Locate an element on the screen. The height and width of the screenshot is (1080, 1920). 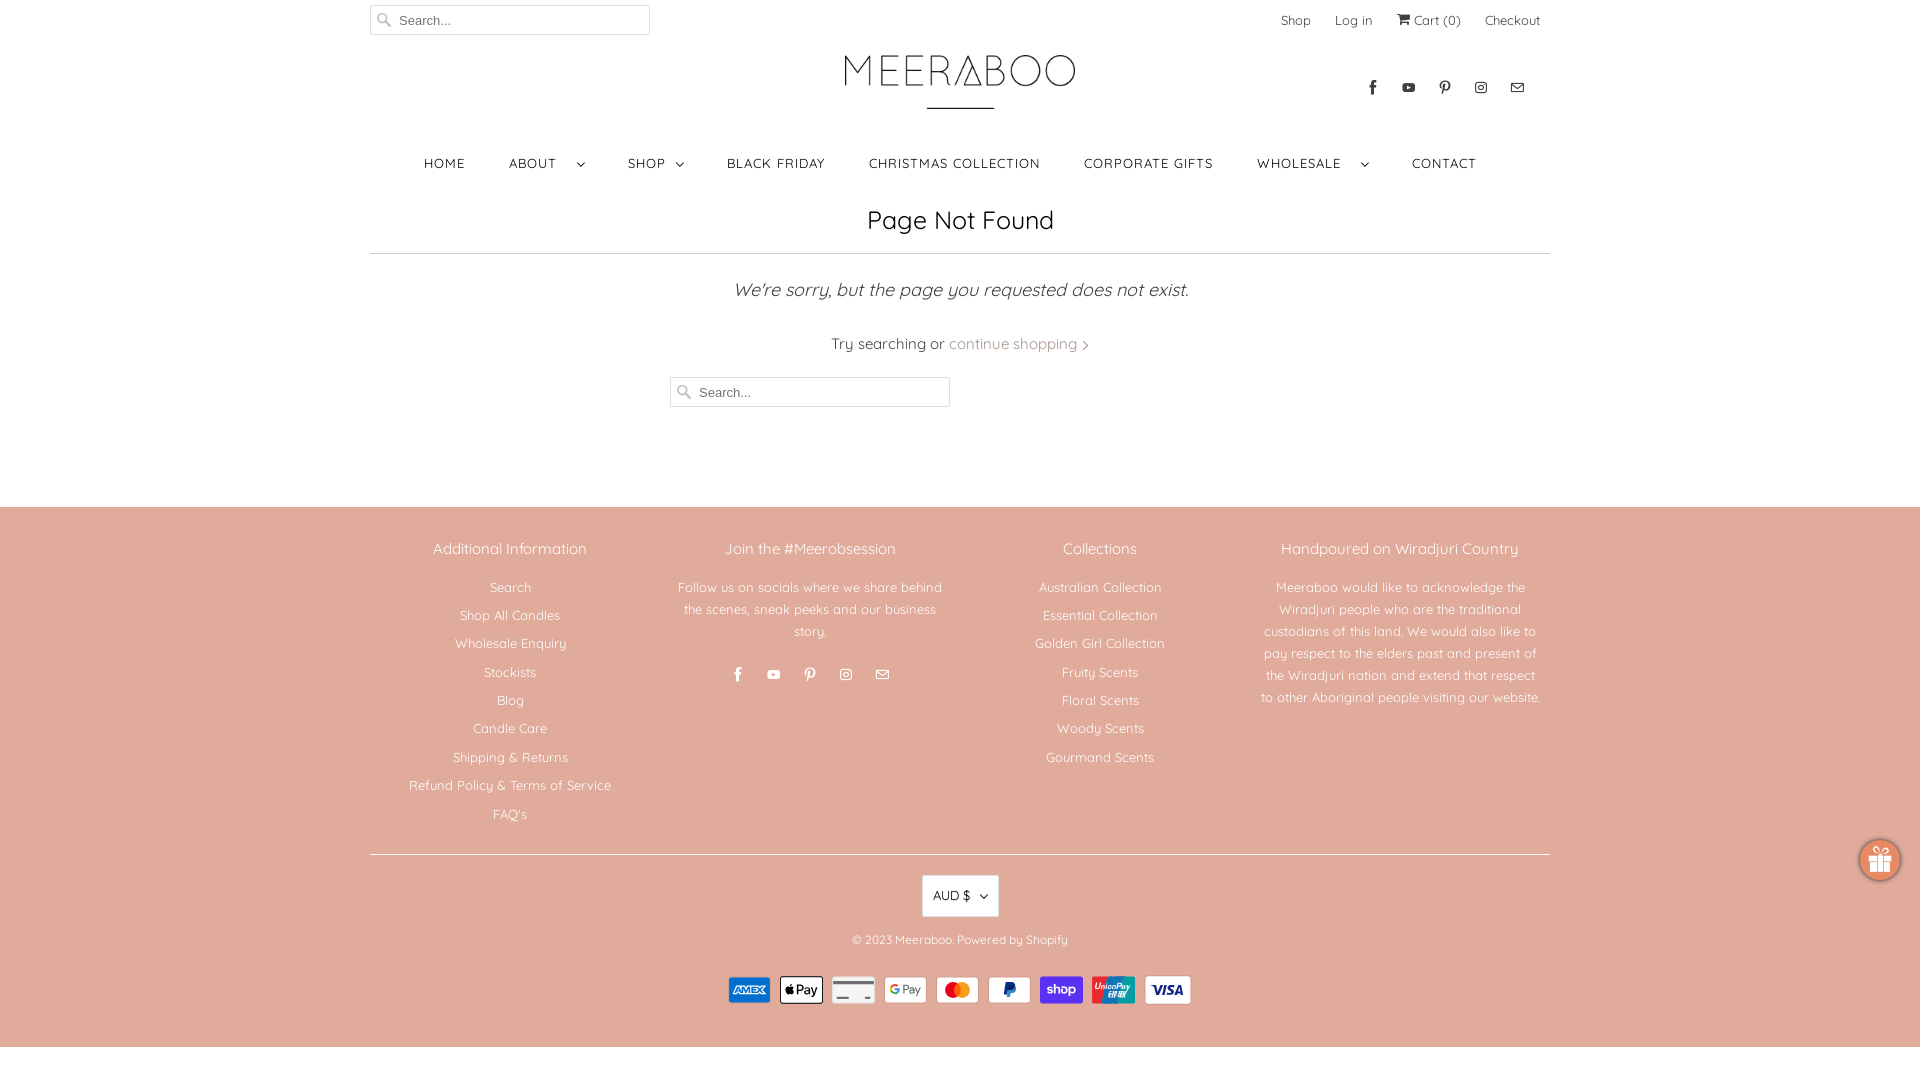
Woody Scents is located at coordinates (1100, 728).